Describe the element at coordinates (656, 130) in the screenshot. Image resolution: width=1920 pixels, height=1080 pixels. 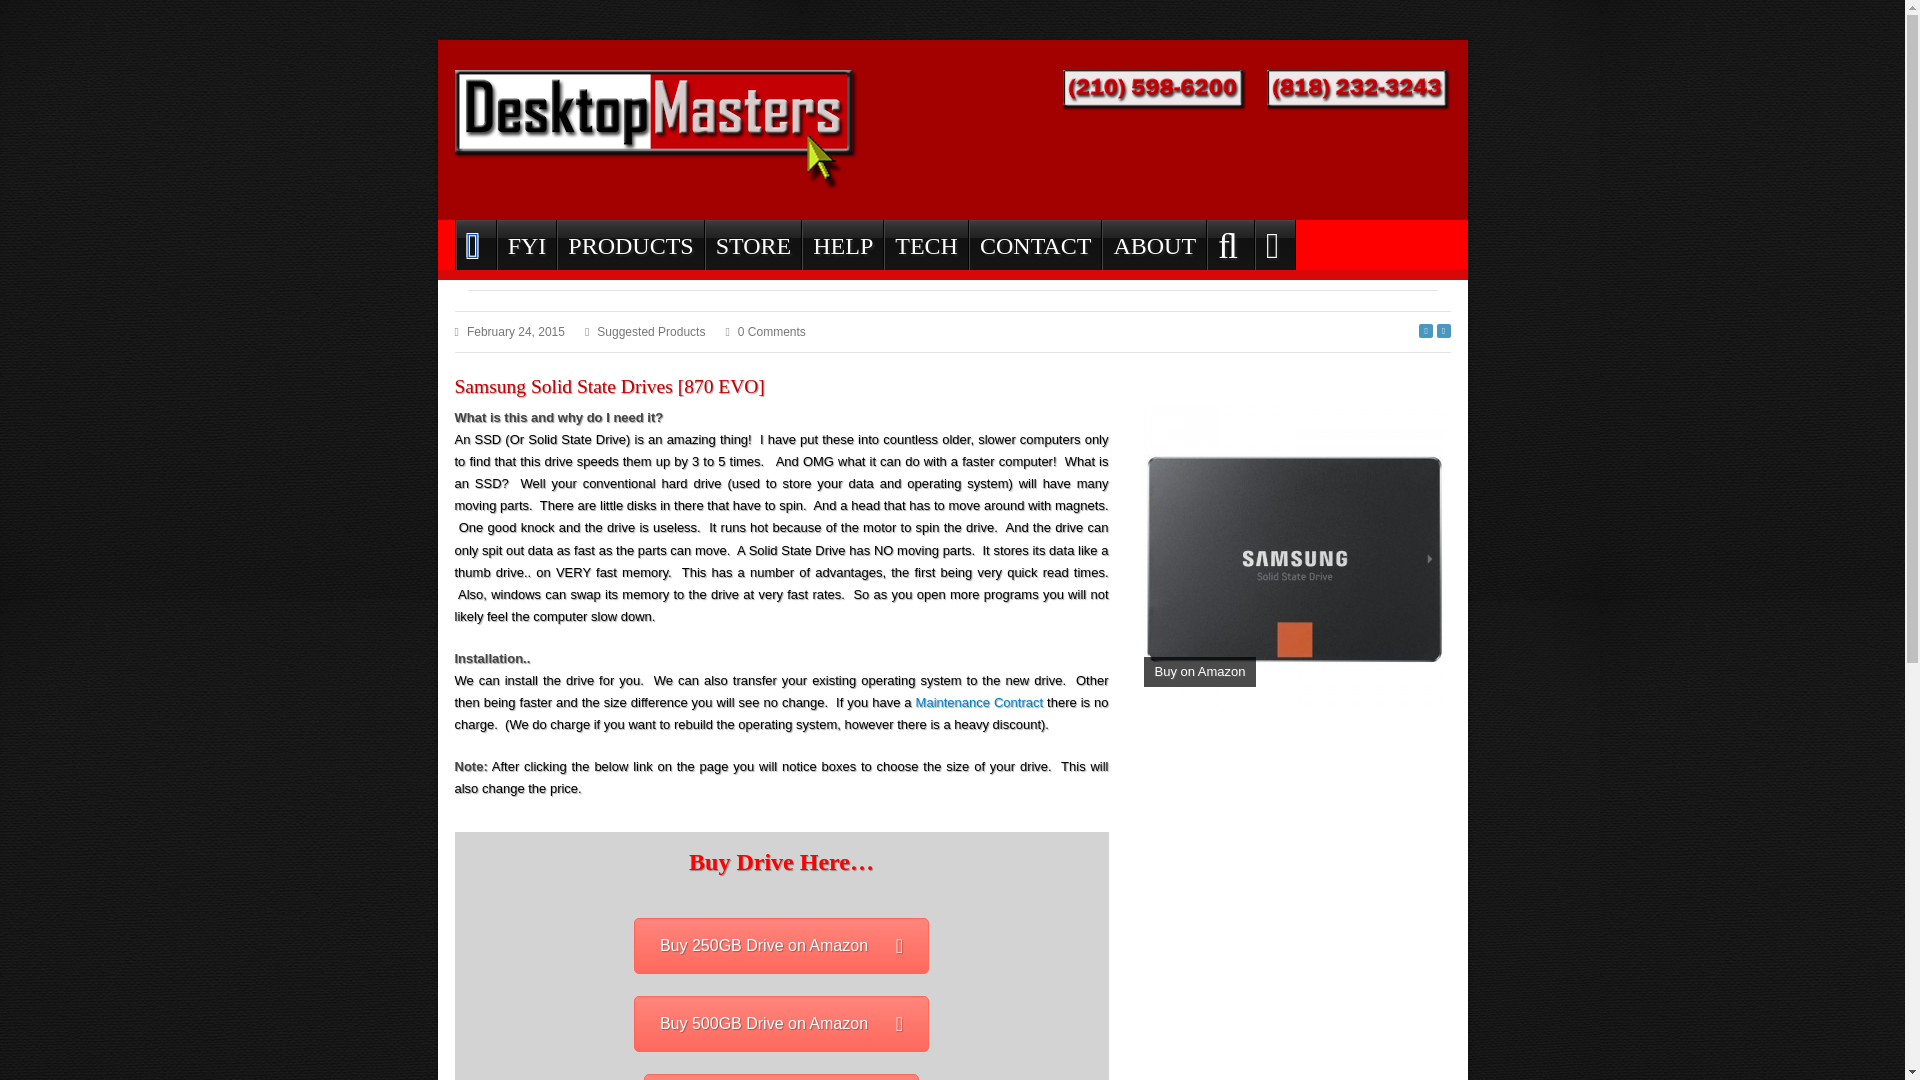
I see `Desktop Masters` at that location.